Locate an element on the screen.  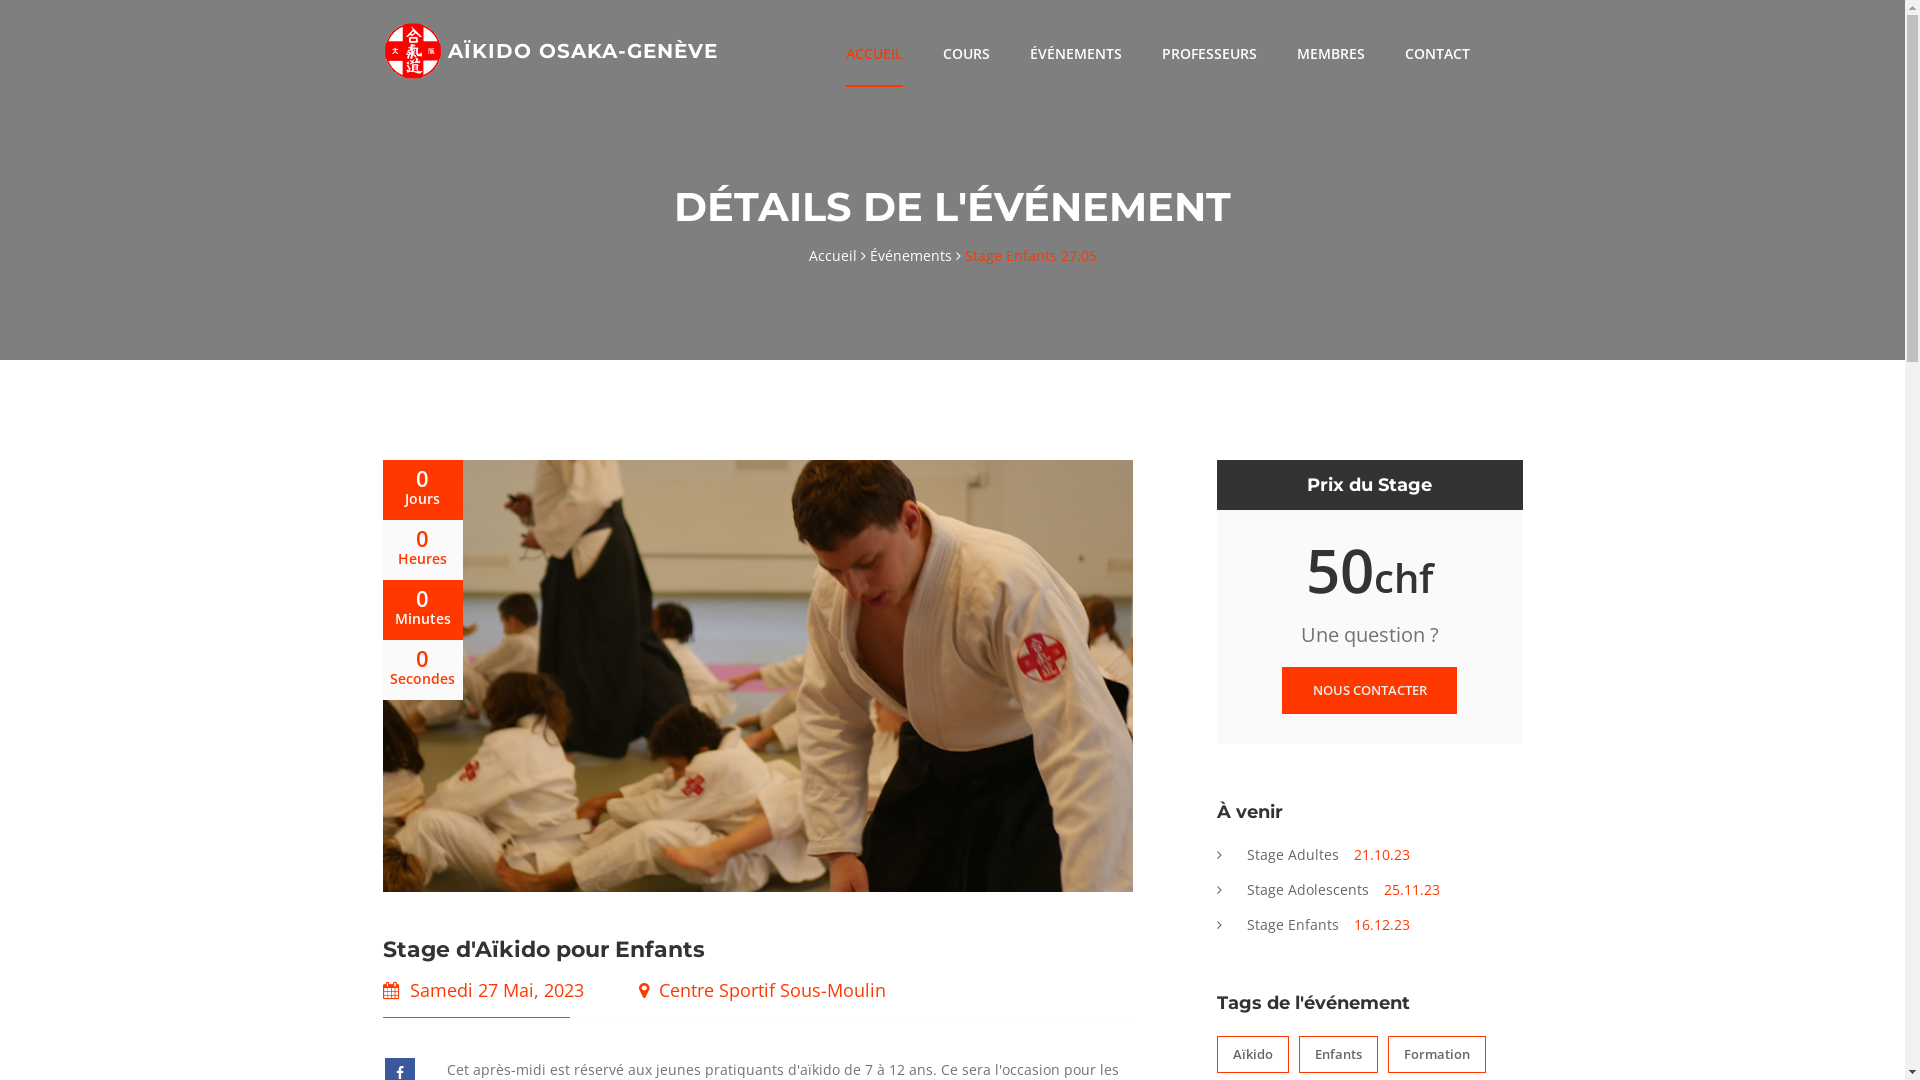
Formation is located at coordinates (1437, 1054).